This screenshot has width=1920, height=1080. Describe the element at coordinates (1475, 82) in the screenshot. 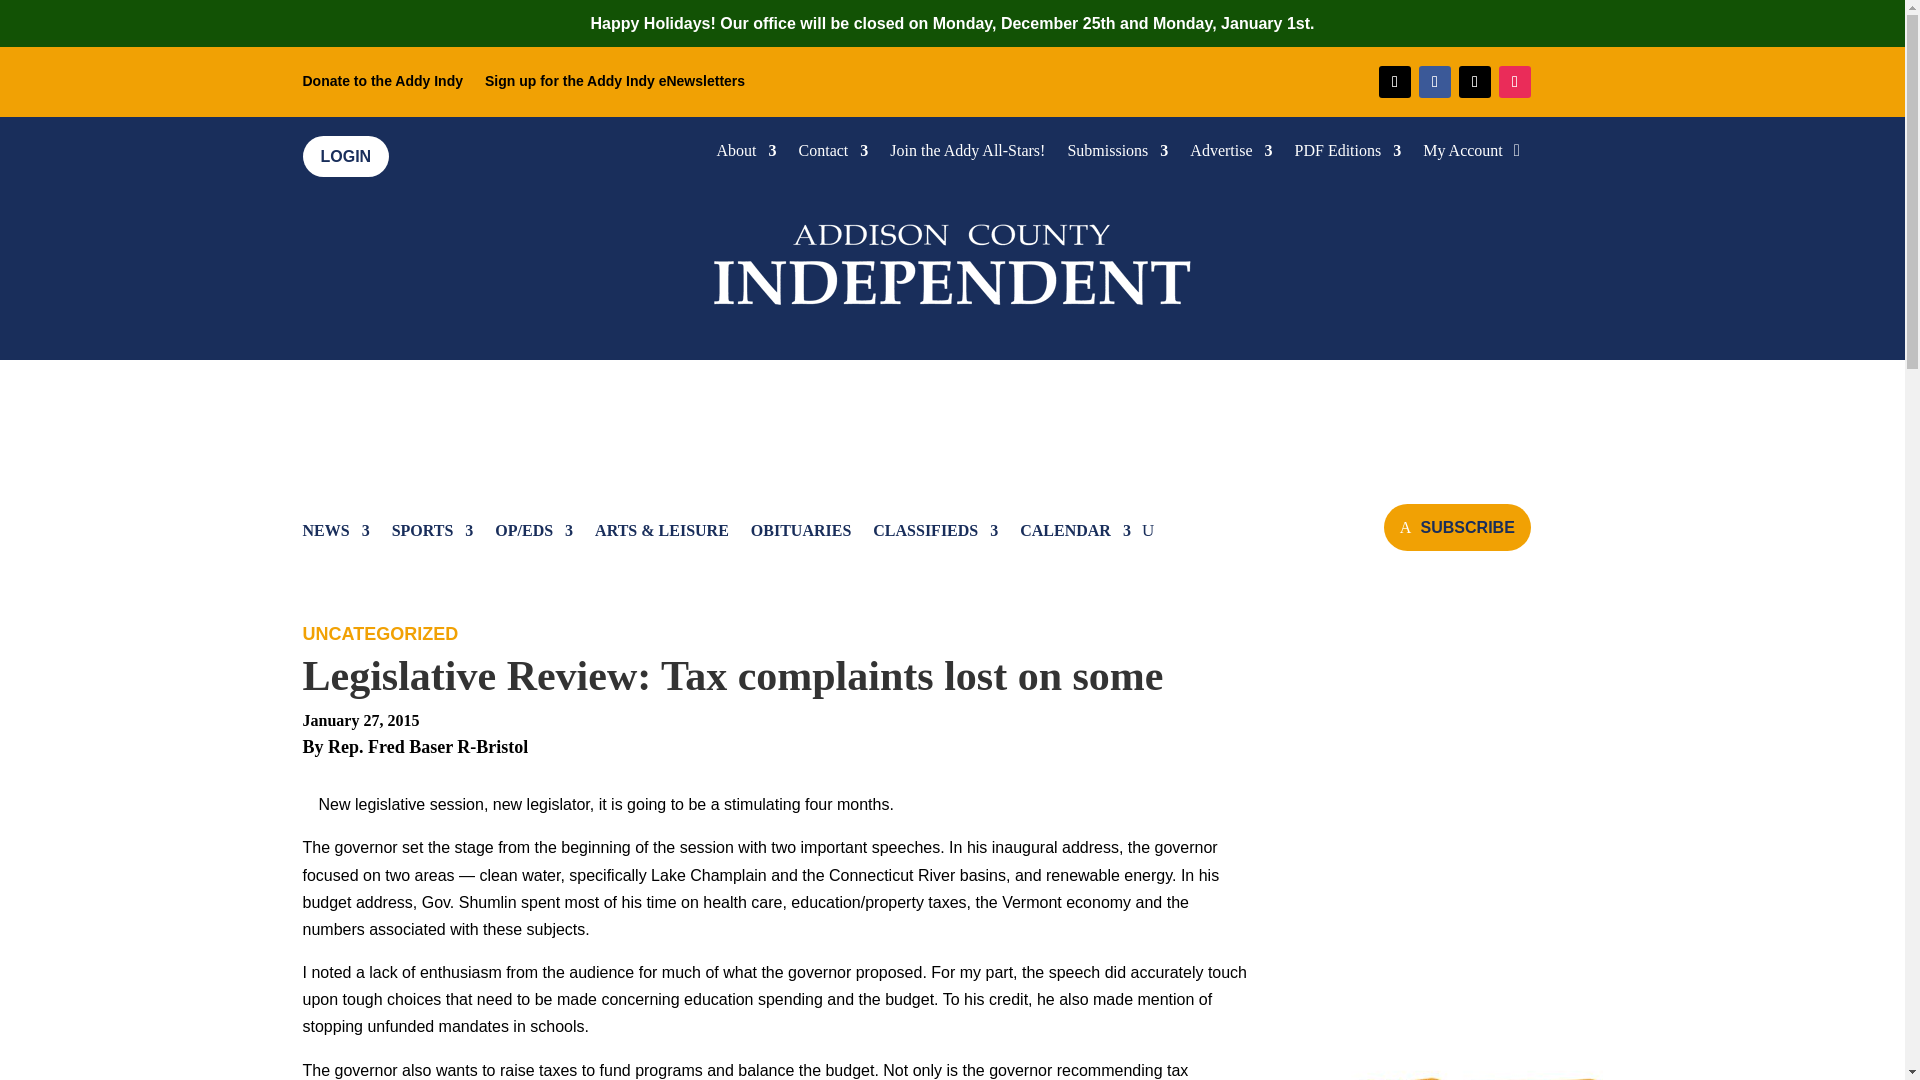

I see `Follow on X` at that location.